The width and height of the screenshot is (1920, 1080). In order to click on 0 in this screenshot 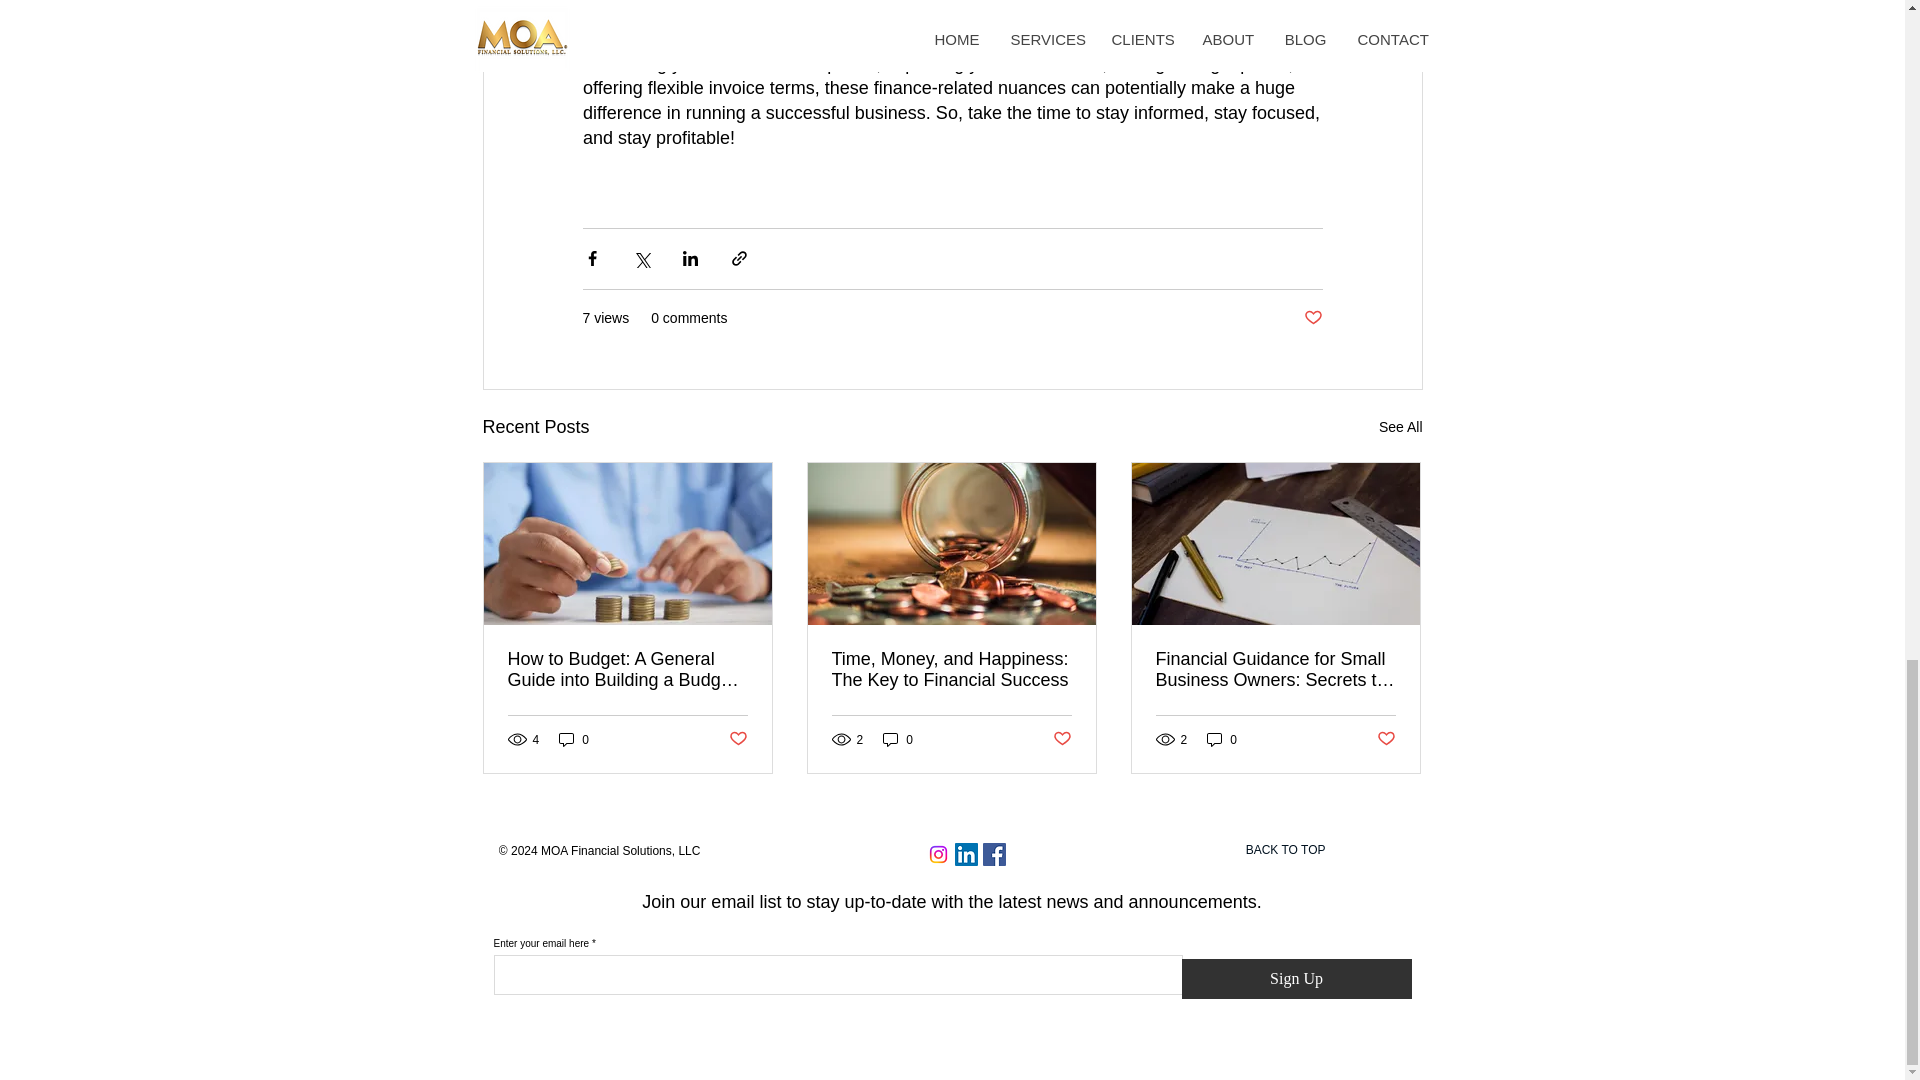, I will do `click(898, 740)`.